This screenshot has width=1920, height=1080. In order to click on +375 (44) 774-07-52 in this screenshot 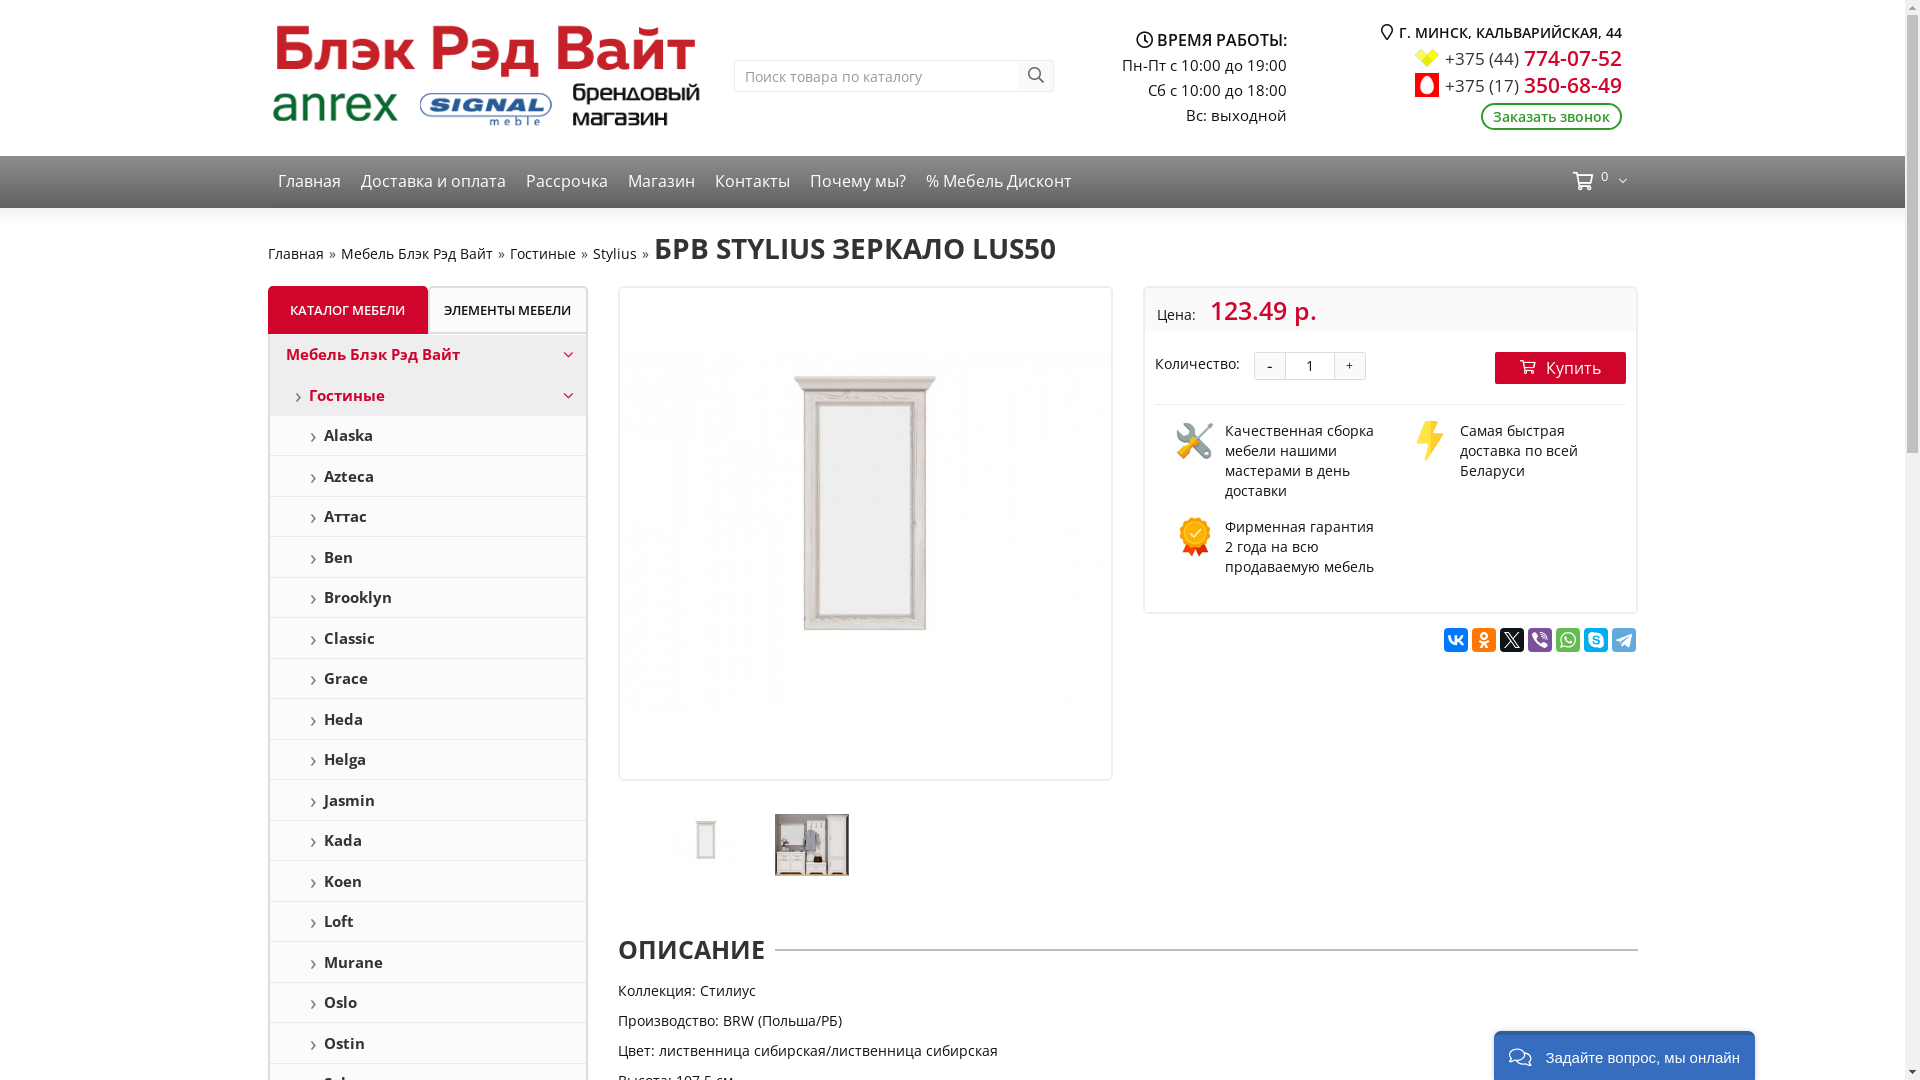, I will do `click(1534, 58)`.